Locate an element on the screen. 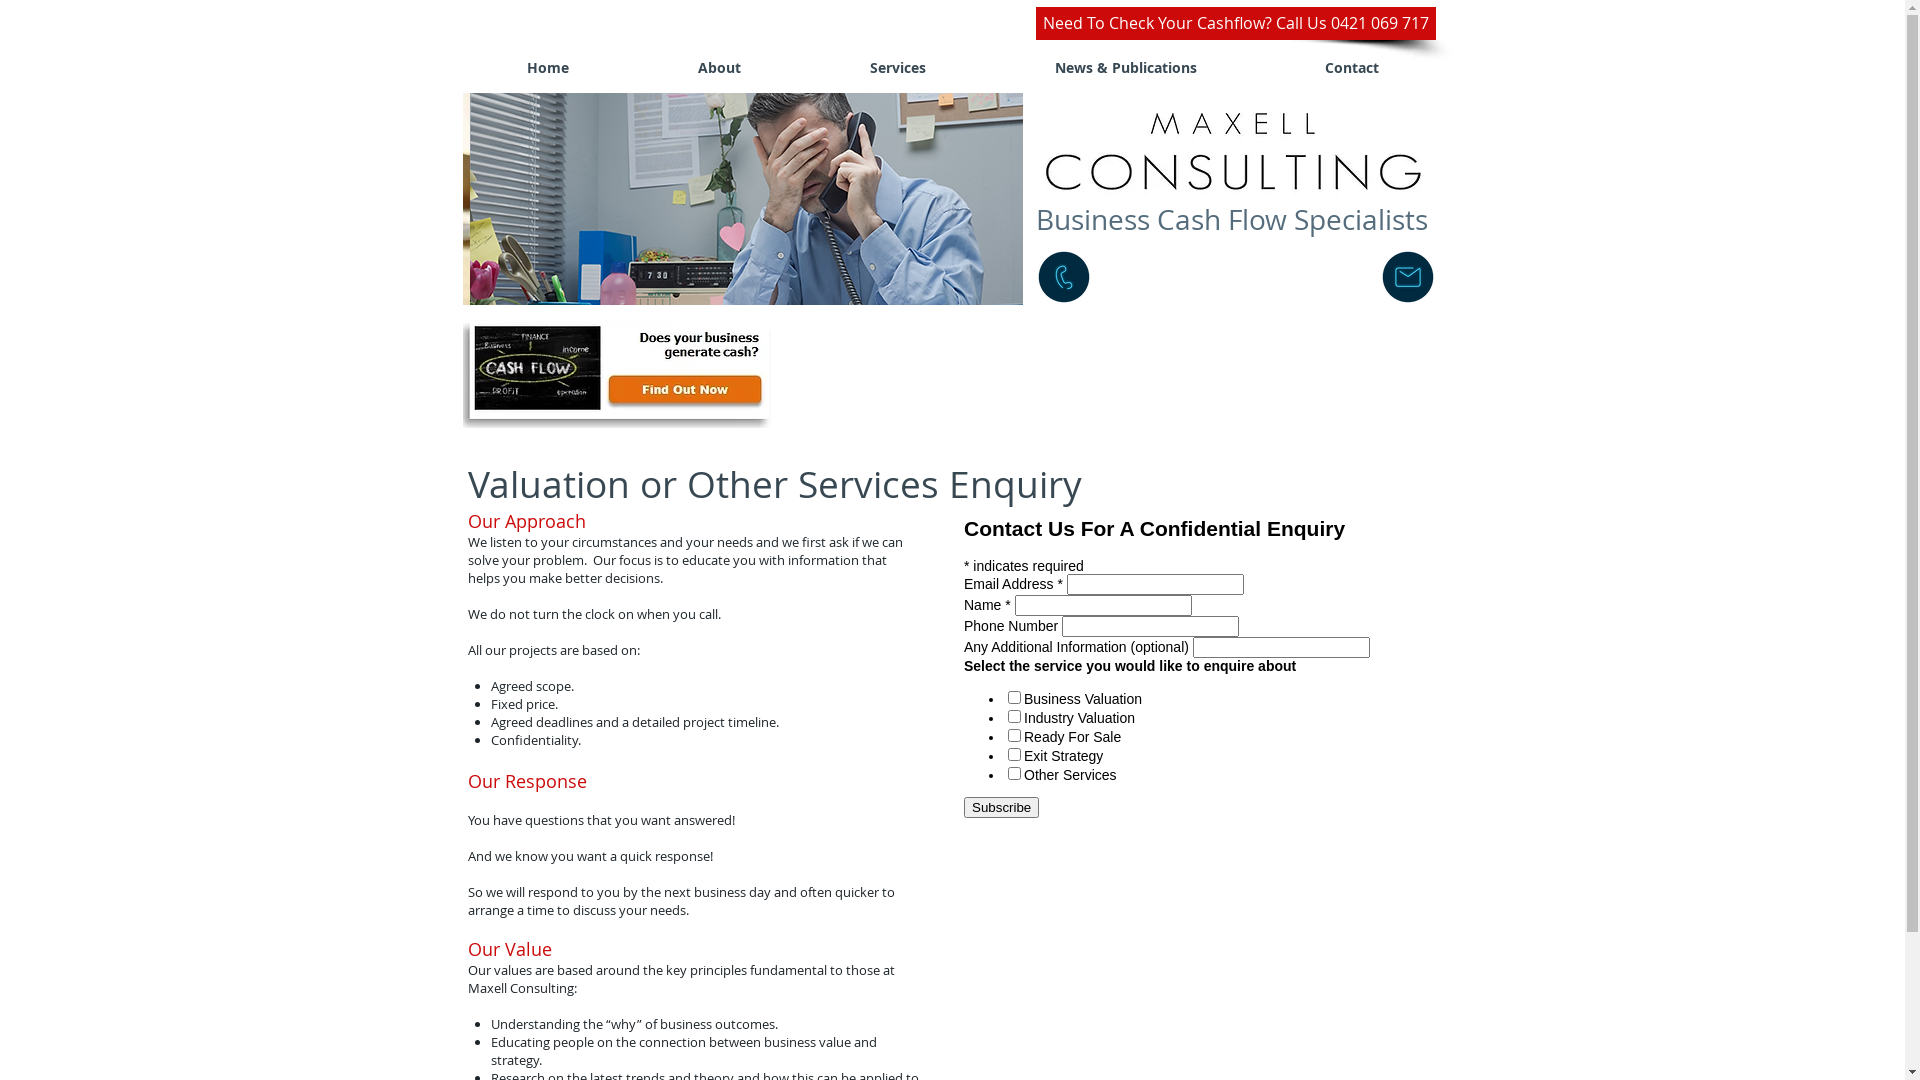 This screenshot has width=1920, height=1080. Home is located at coordinates (548, 68).